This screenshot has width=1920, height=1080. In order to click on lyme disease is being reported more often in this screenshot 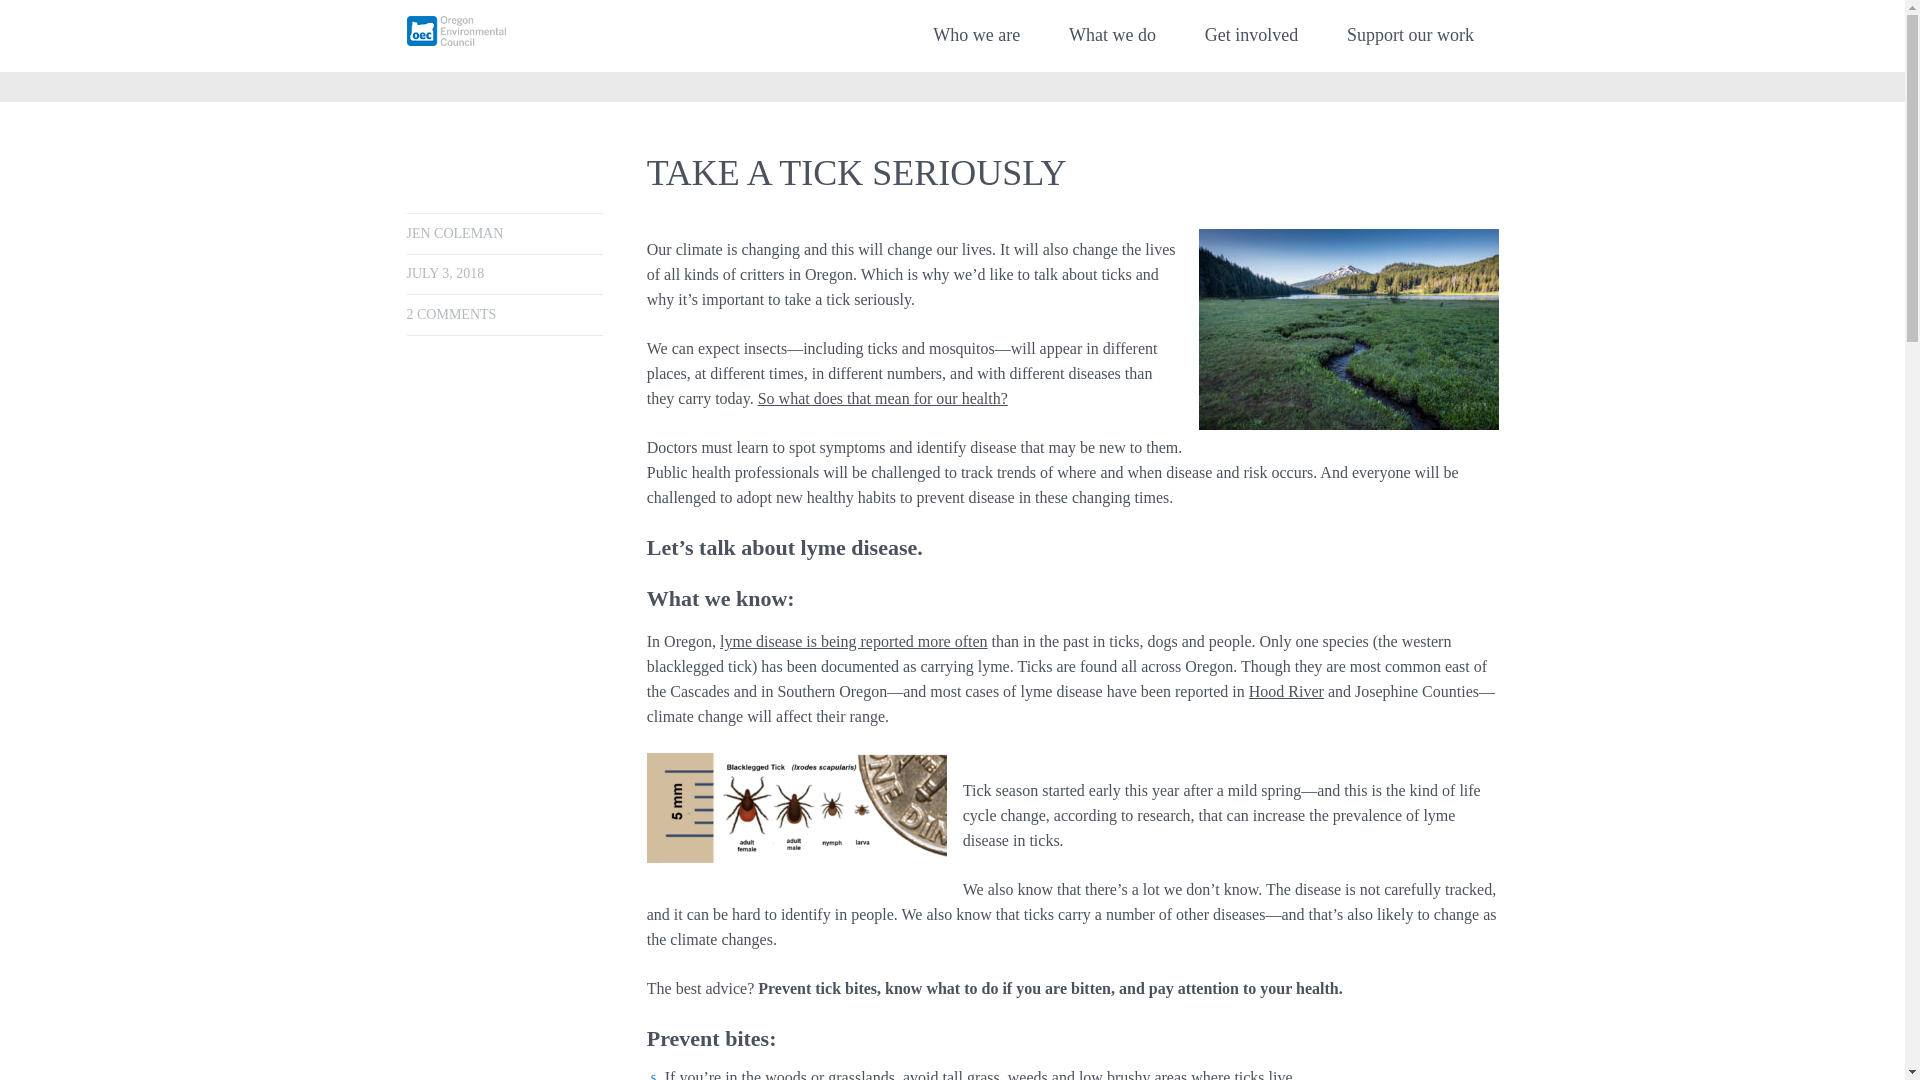, I will do `click(853, 641)`.